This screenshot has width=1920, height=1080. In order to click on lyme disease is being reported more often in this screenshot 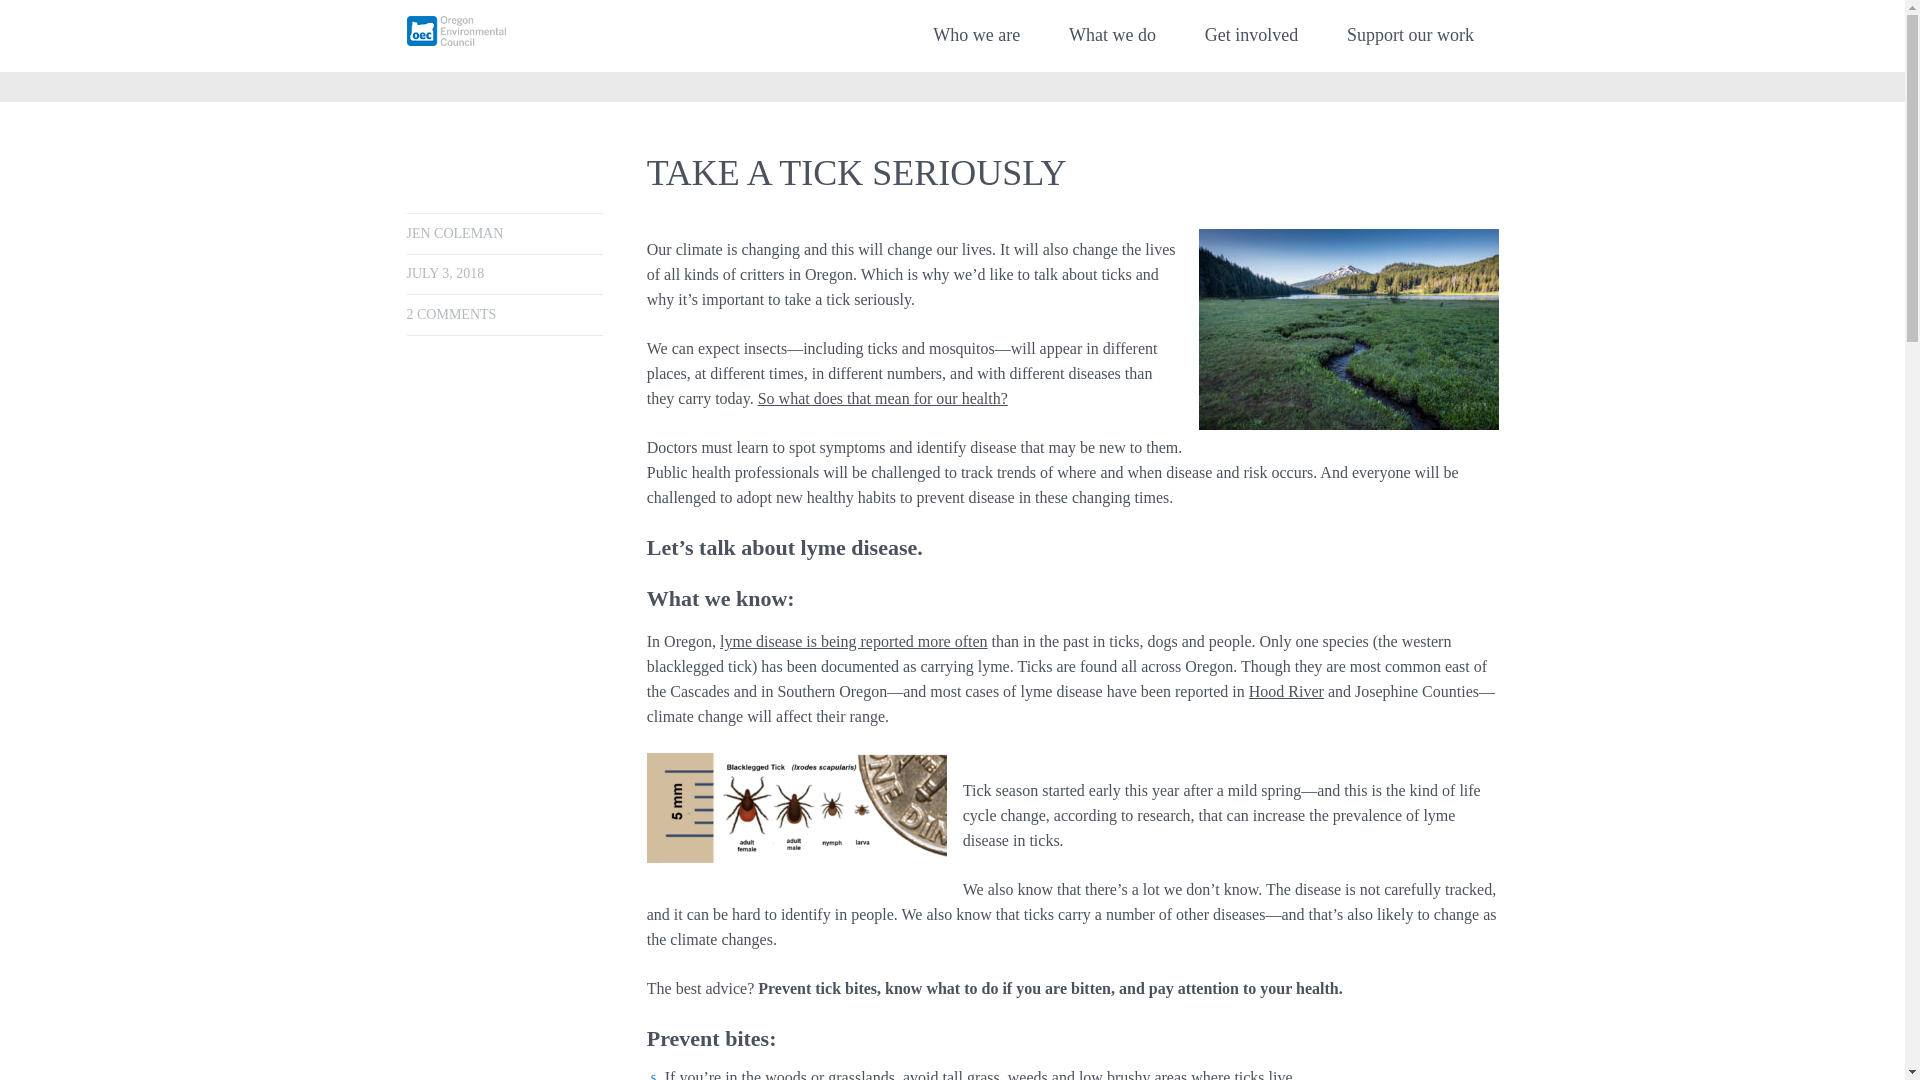, I will do `click(853, 641)`.